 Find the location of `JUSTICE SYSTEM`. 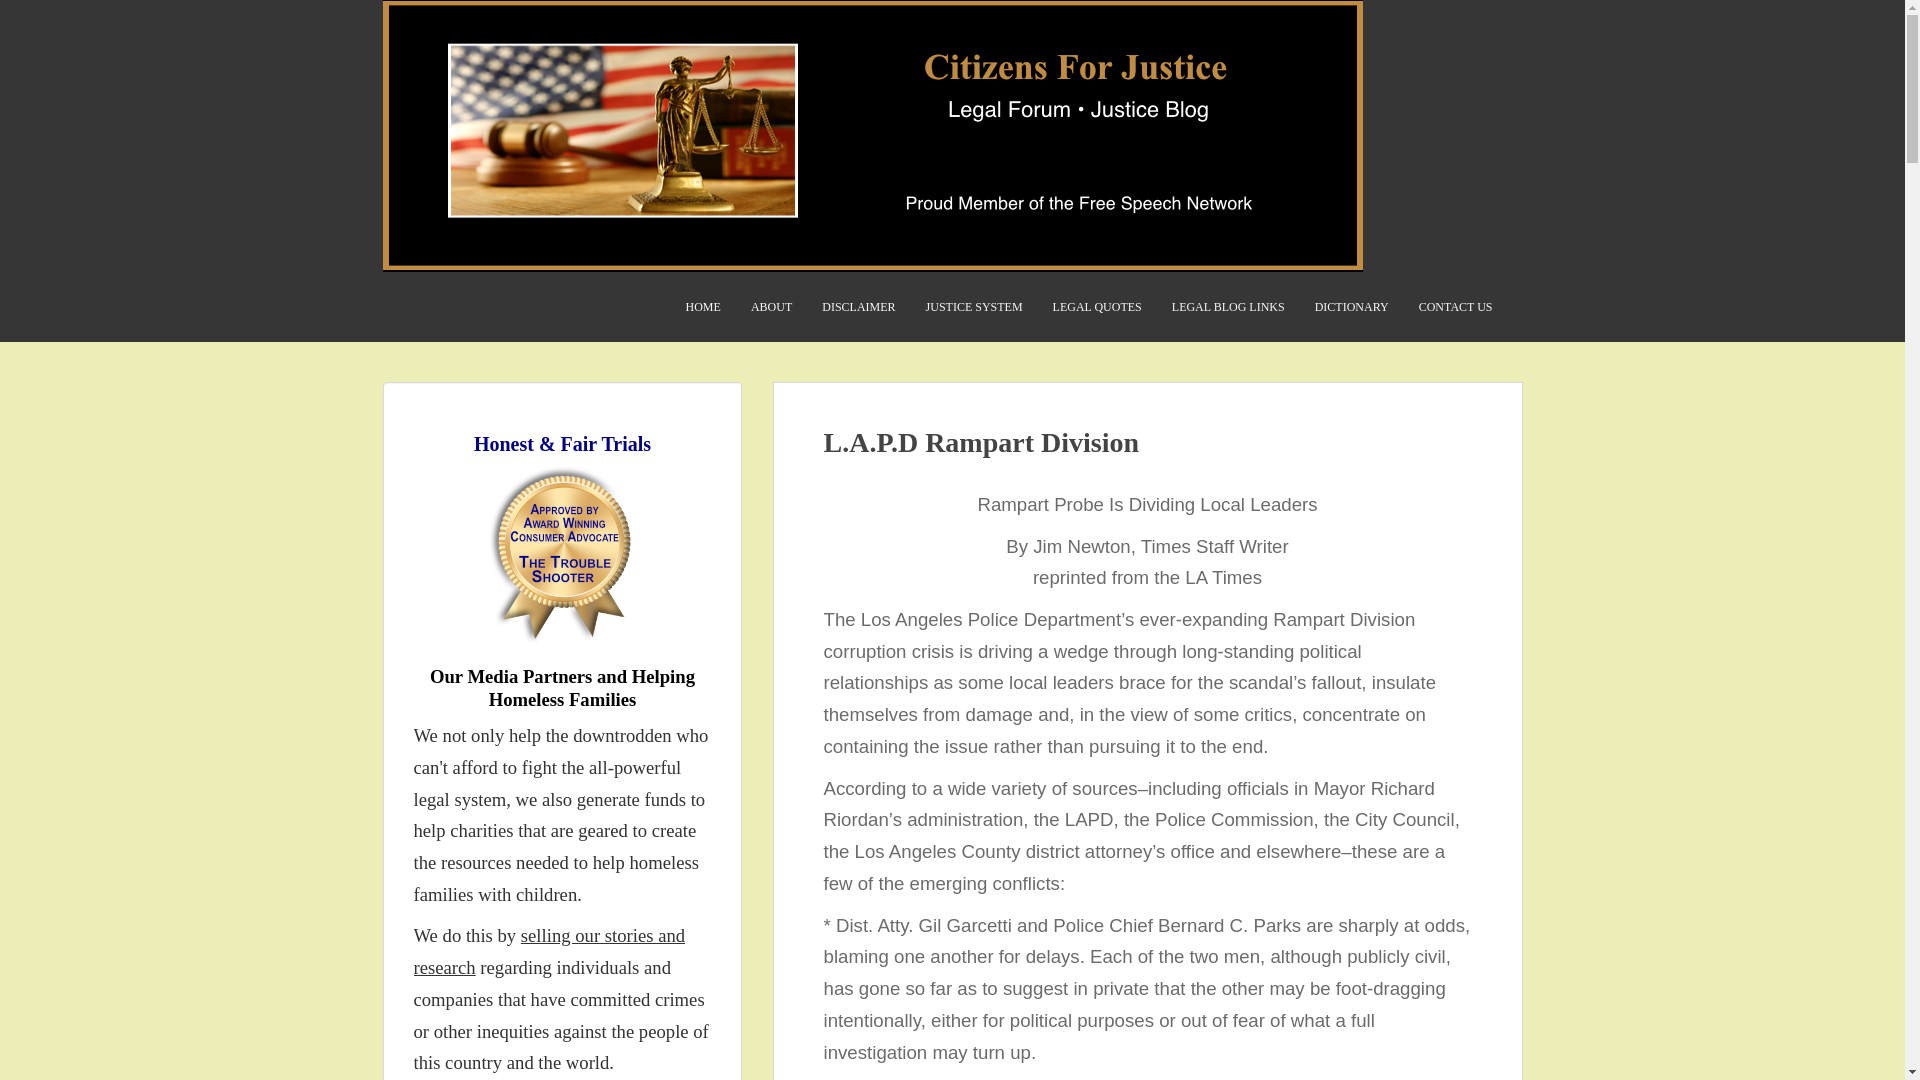

JUSTICE SYSTEM is located at coordinates (974, 307).